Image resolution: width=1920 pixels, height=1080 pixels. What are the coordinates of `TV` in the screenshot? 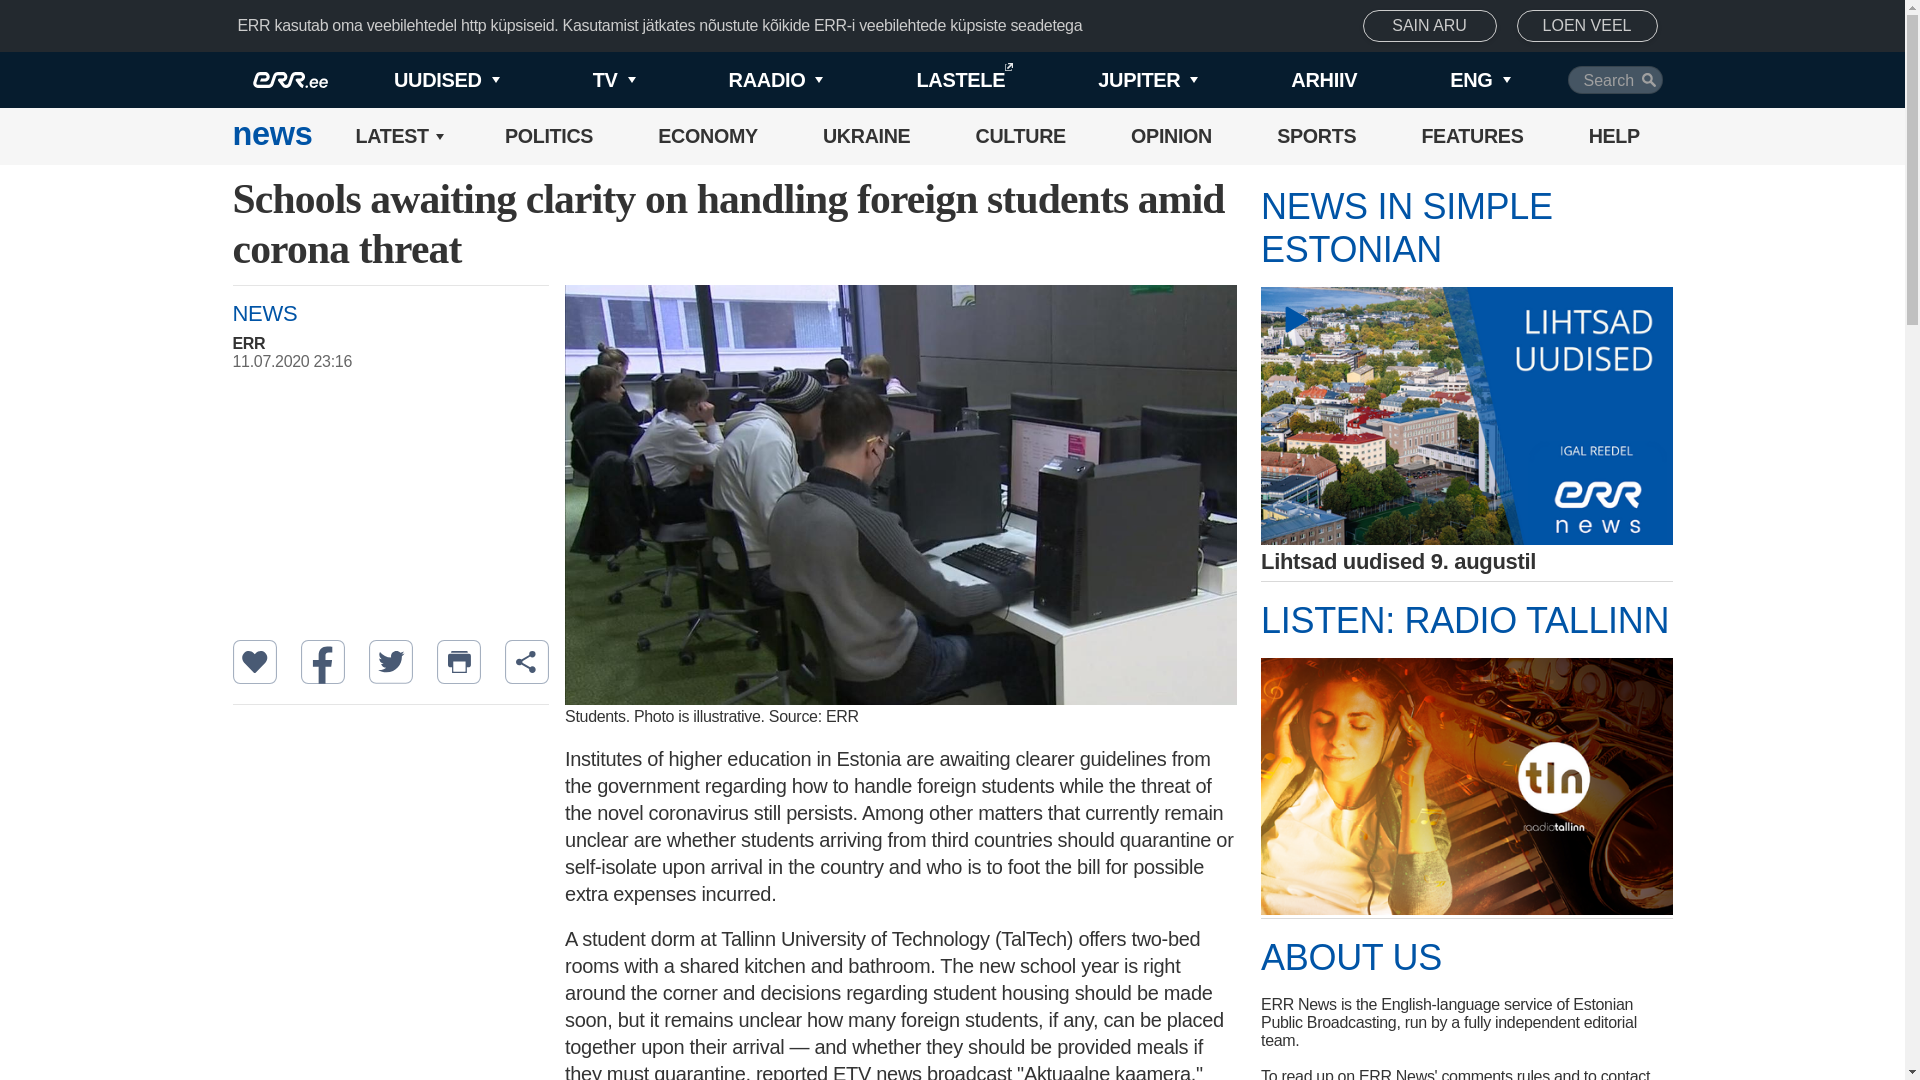 It's located at (580, 80).